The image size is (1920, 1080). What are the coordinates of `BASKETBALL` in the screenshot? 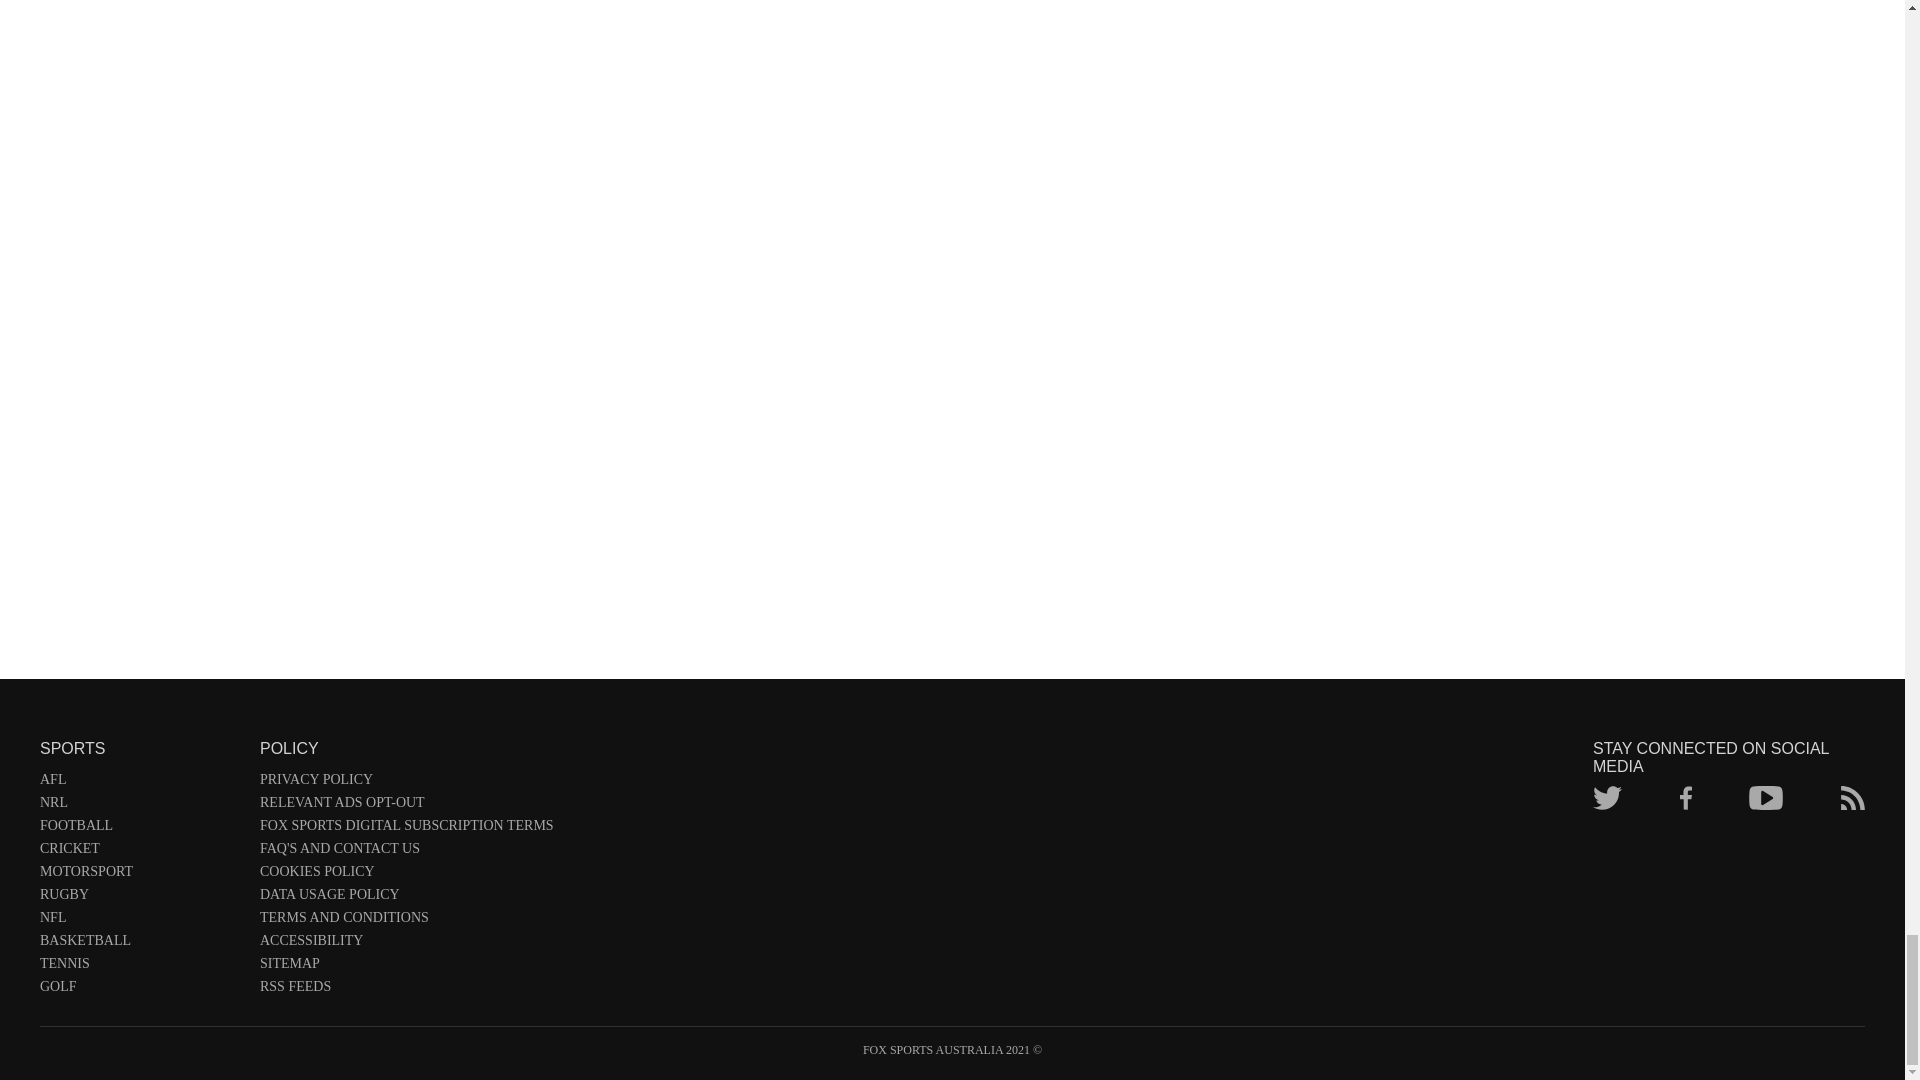 It's located at (140, 944).